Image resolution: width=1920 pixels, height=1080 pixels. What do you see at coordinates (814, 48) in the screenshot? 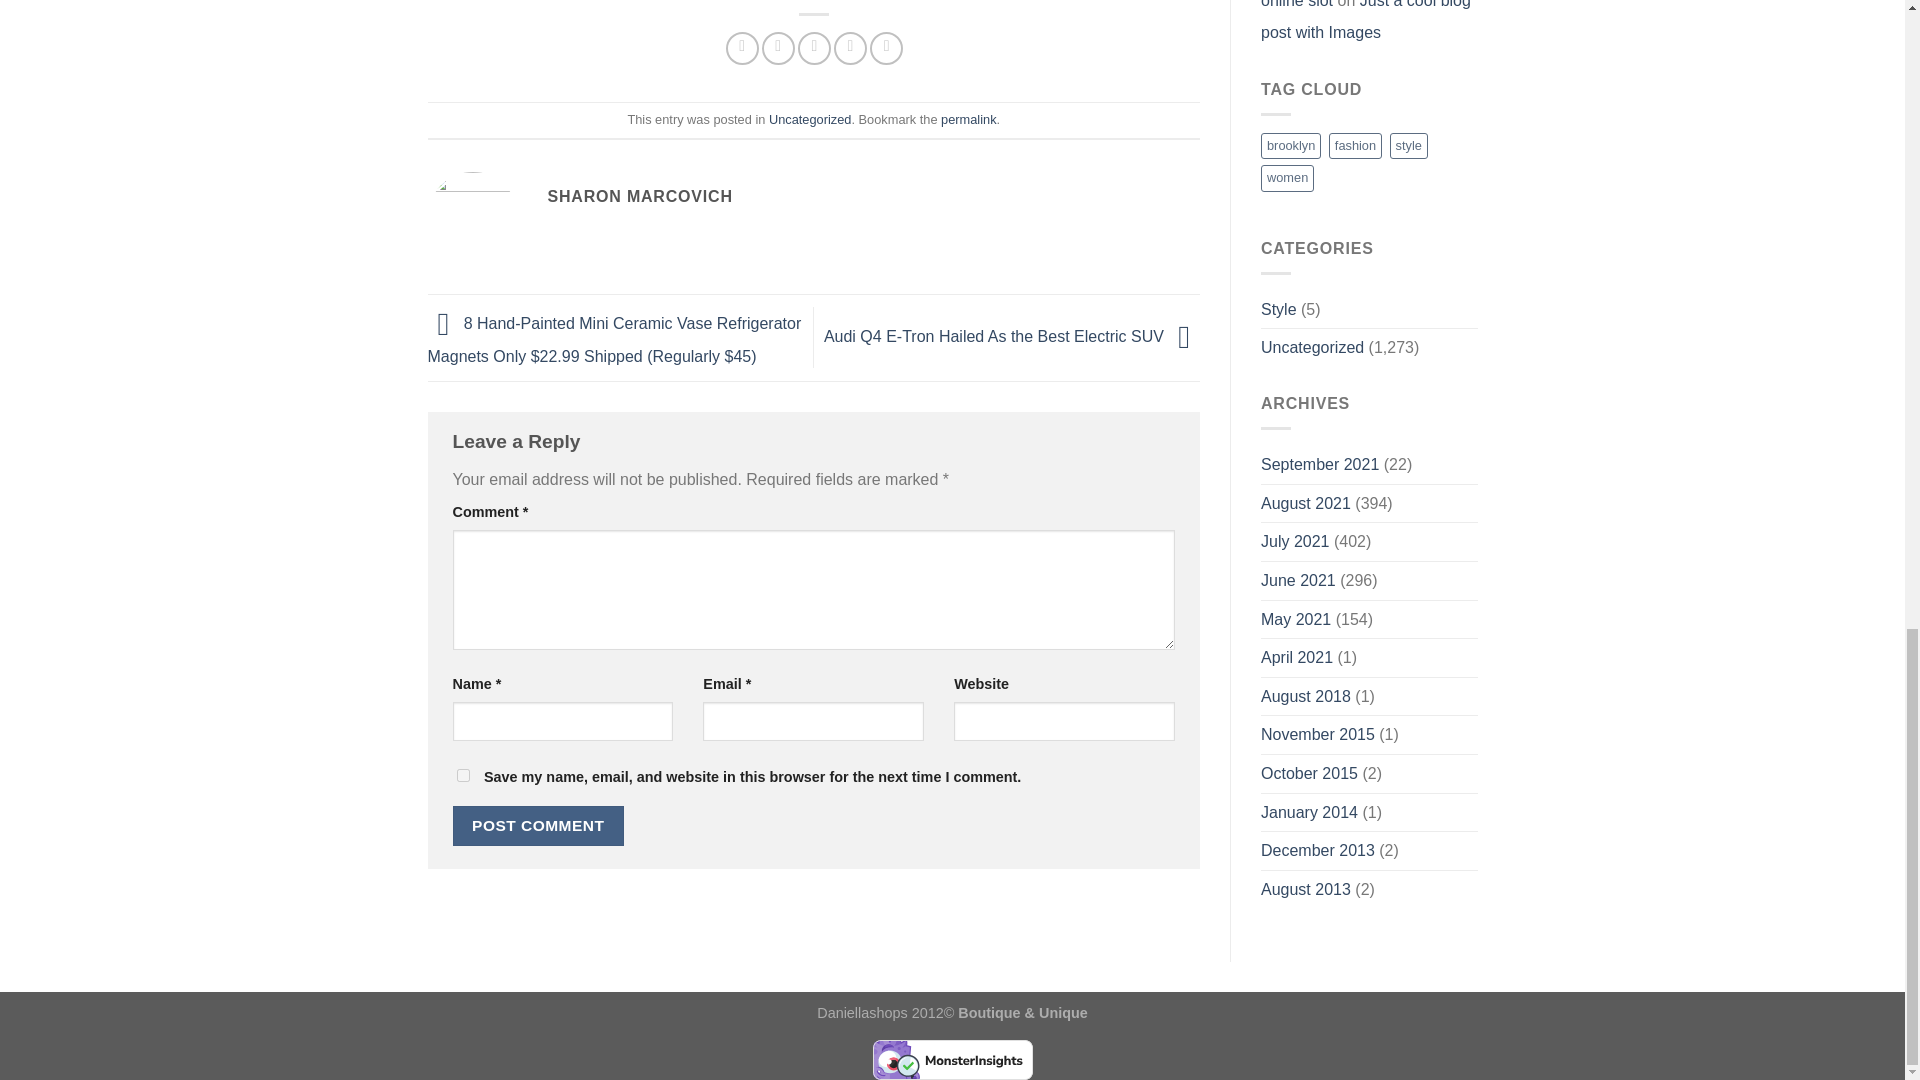
I see `Email to a Friend` at bounding box center [814, 48].